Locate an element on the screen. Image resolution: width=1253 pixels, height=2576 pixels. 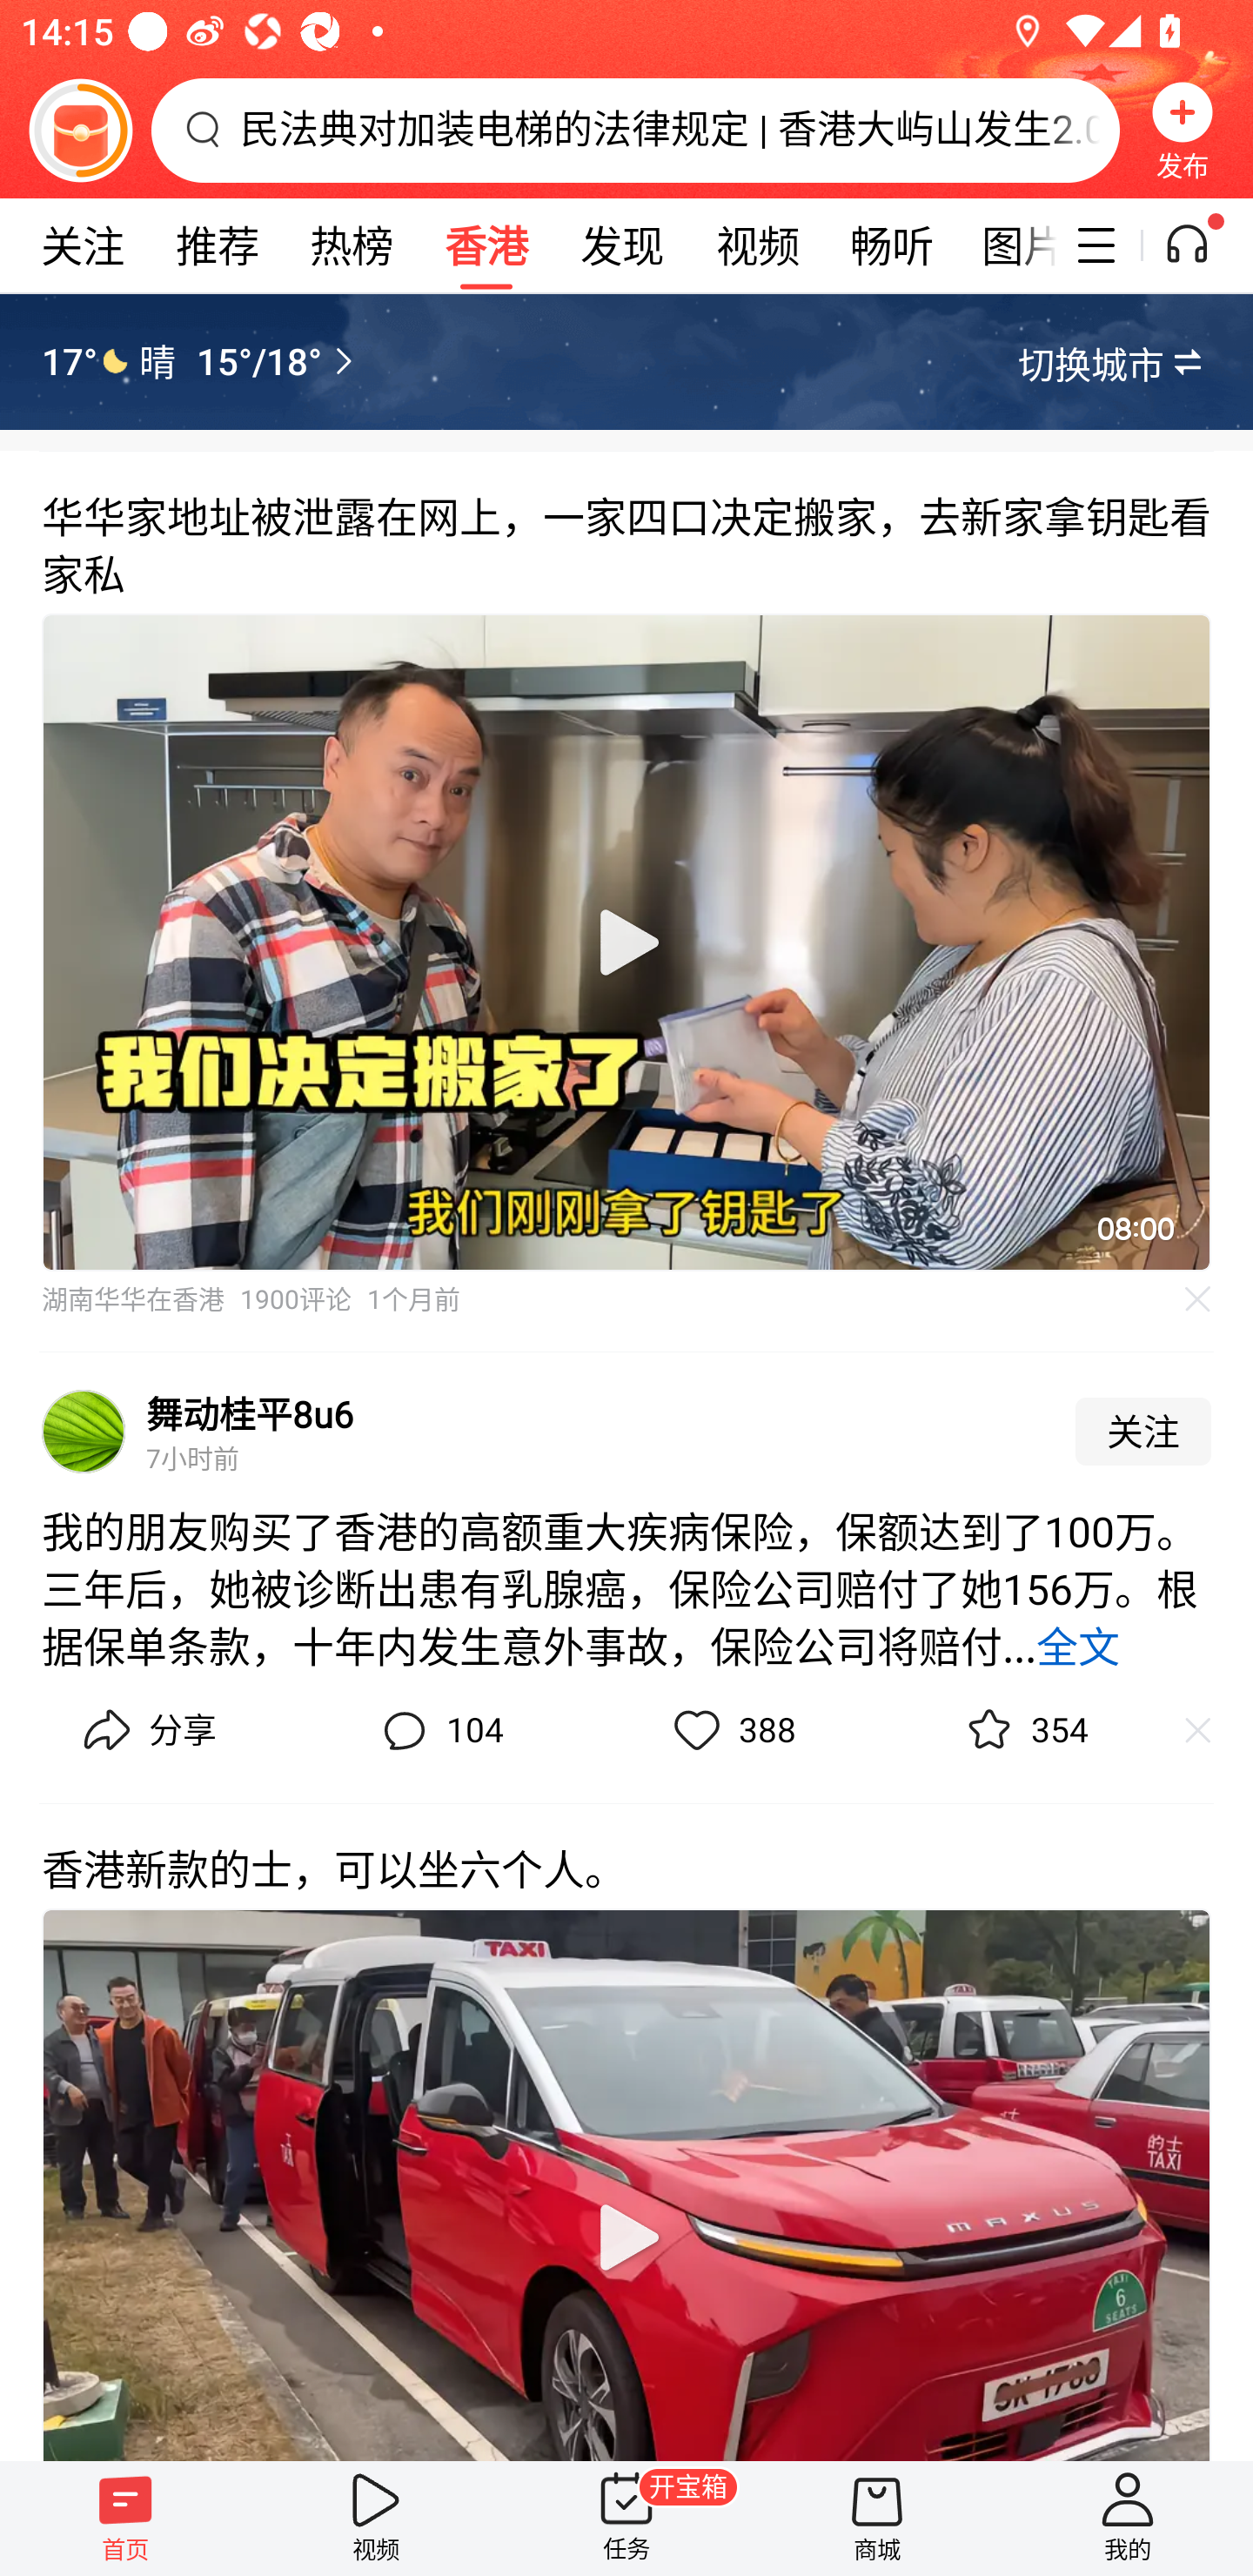
任务 开宝箱 is located at coordinates (626, 2518).